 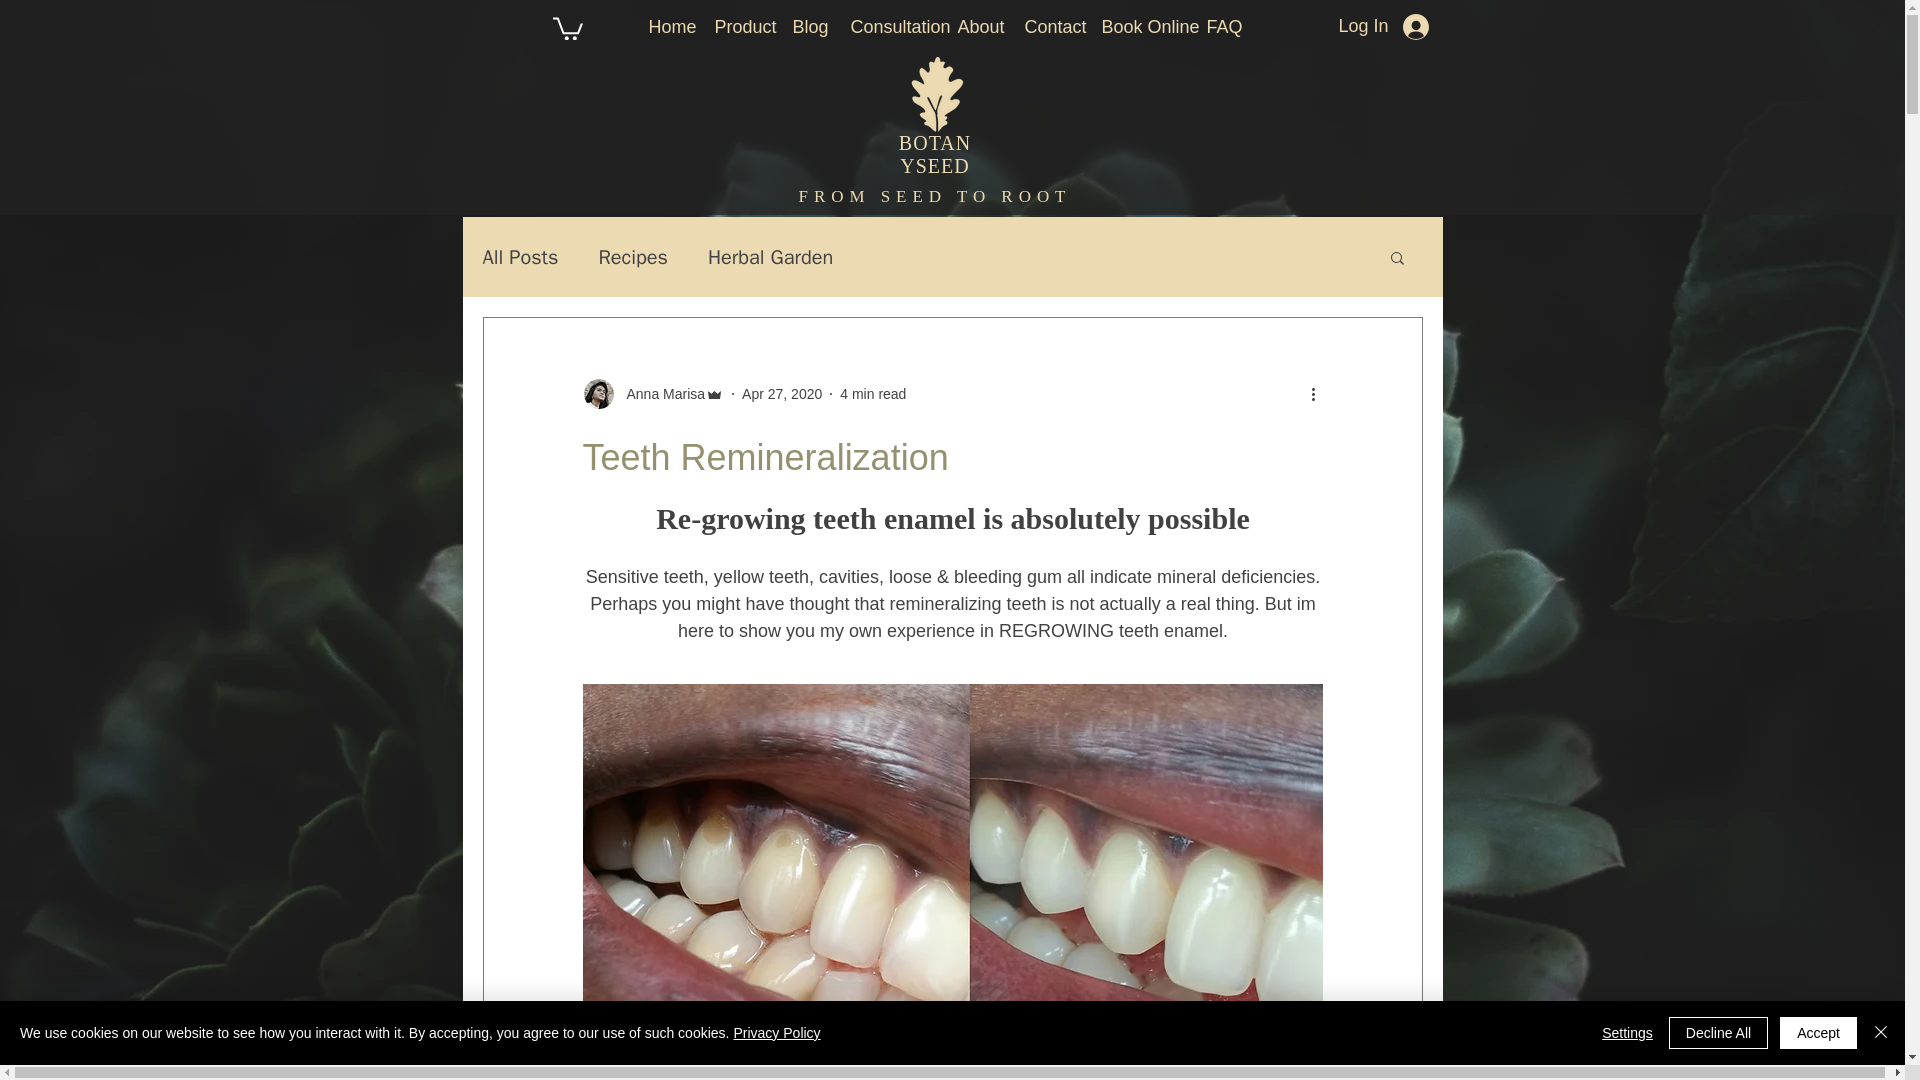 I want to click on Product, so click(x=738, y=26).